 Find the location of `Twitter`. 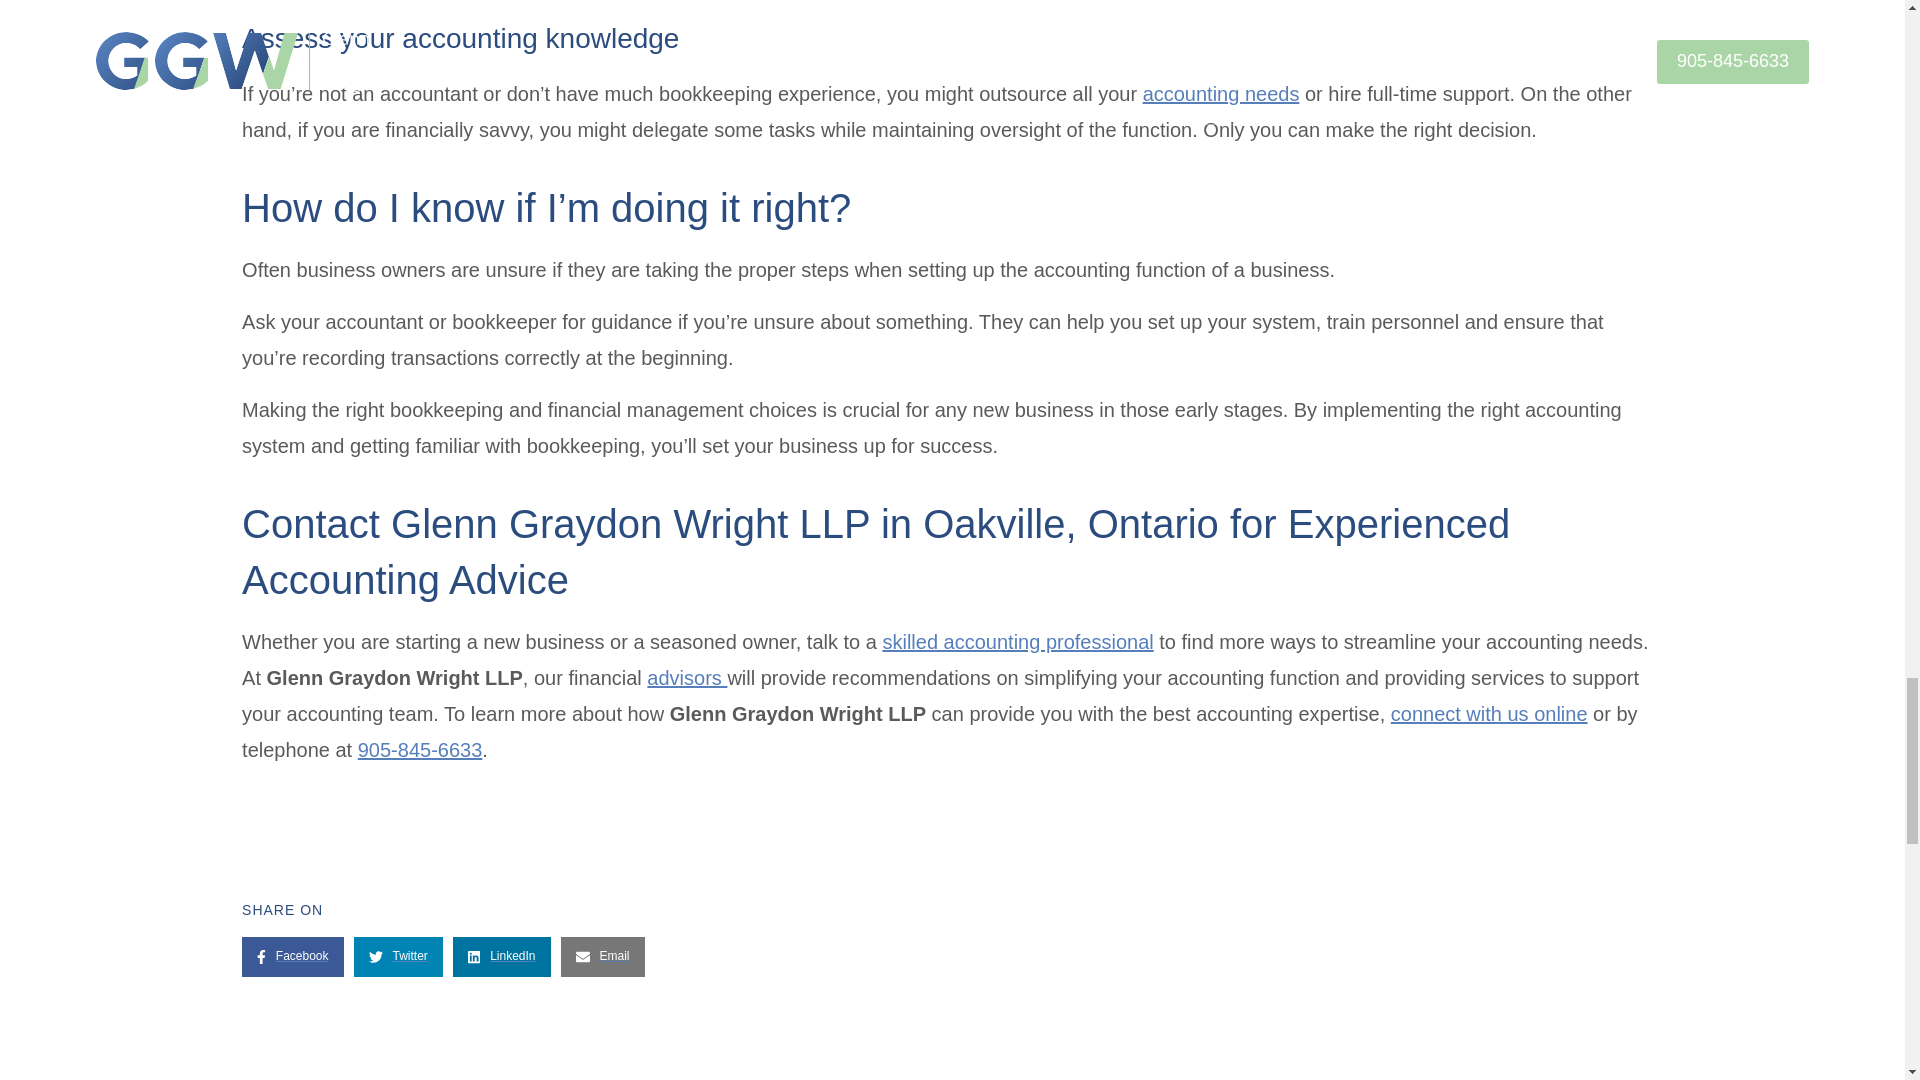

Twitter is located at coordinates (398, 957).